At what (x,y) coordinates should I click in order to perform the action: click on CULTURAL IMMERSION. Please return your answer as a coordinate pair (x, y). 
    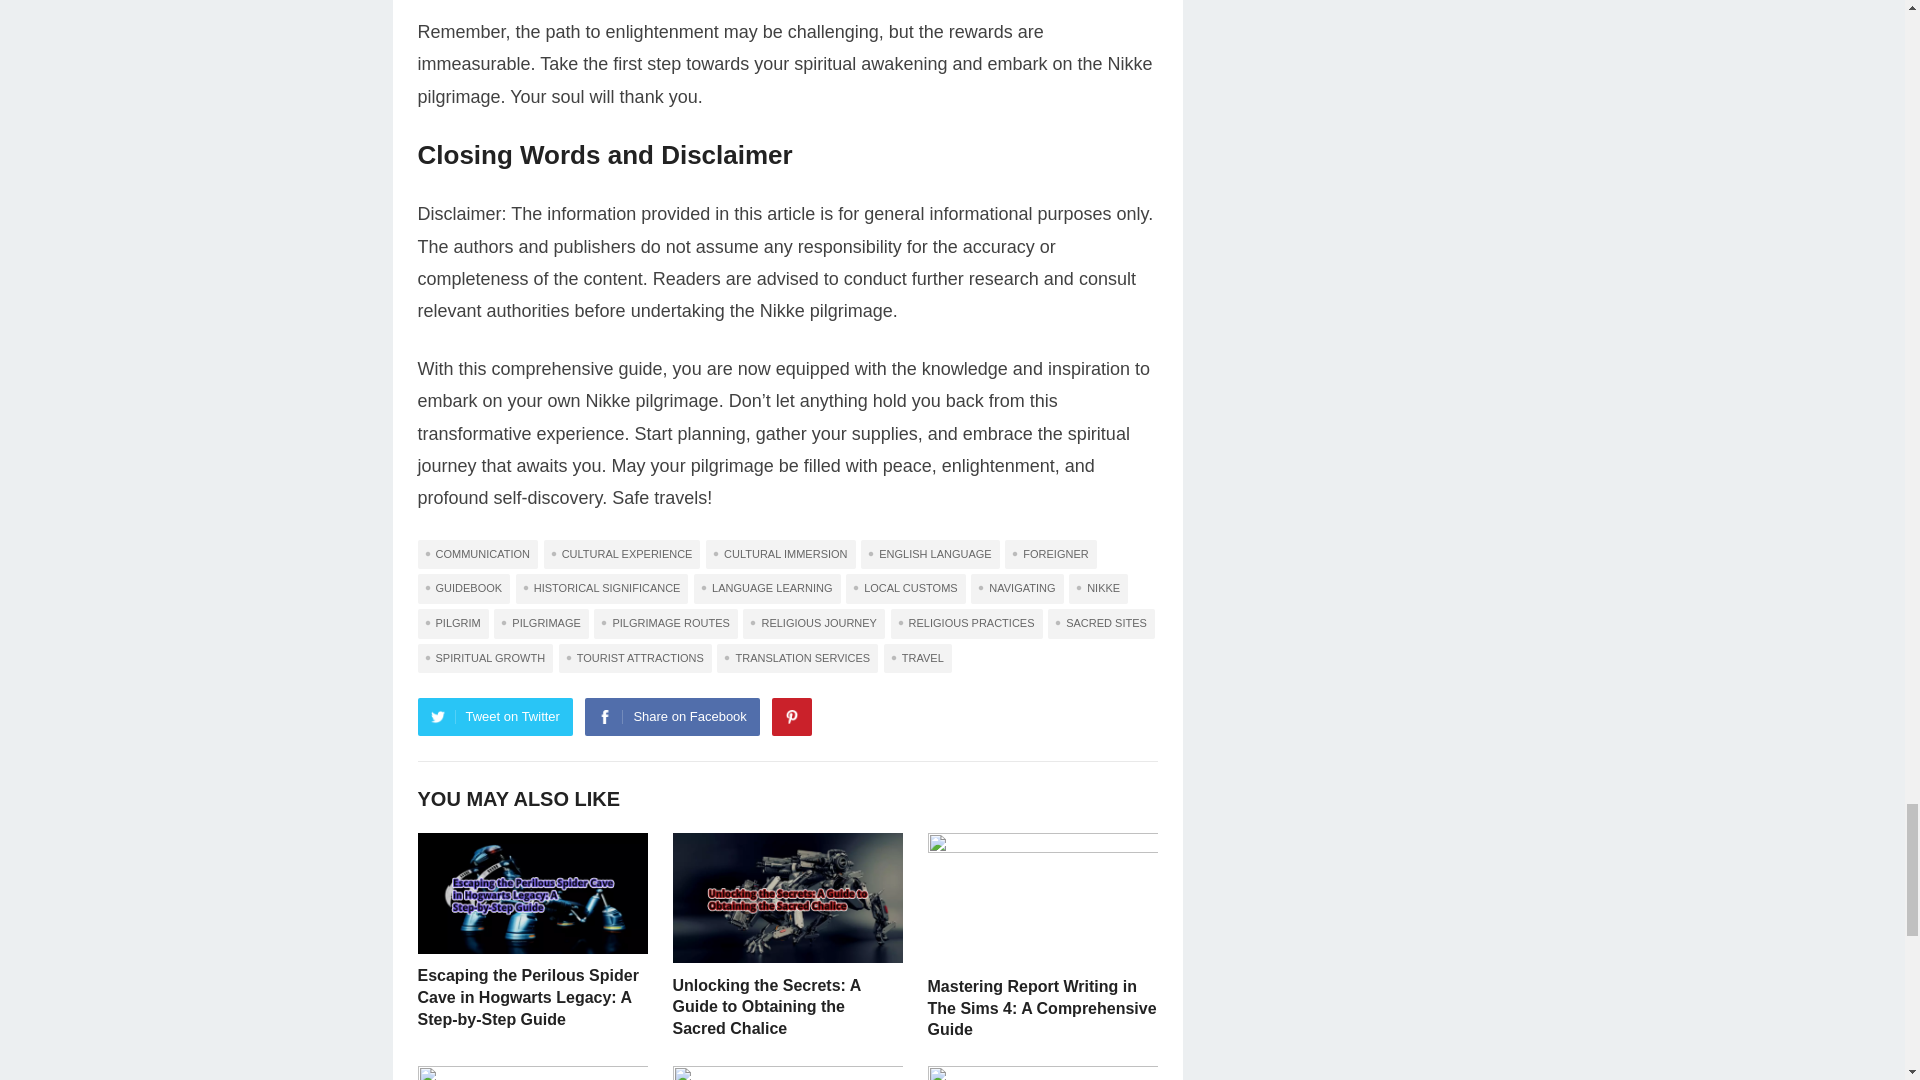
    Looking at the image, I should click on (780, 555).